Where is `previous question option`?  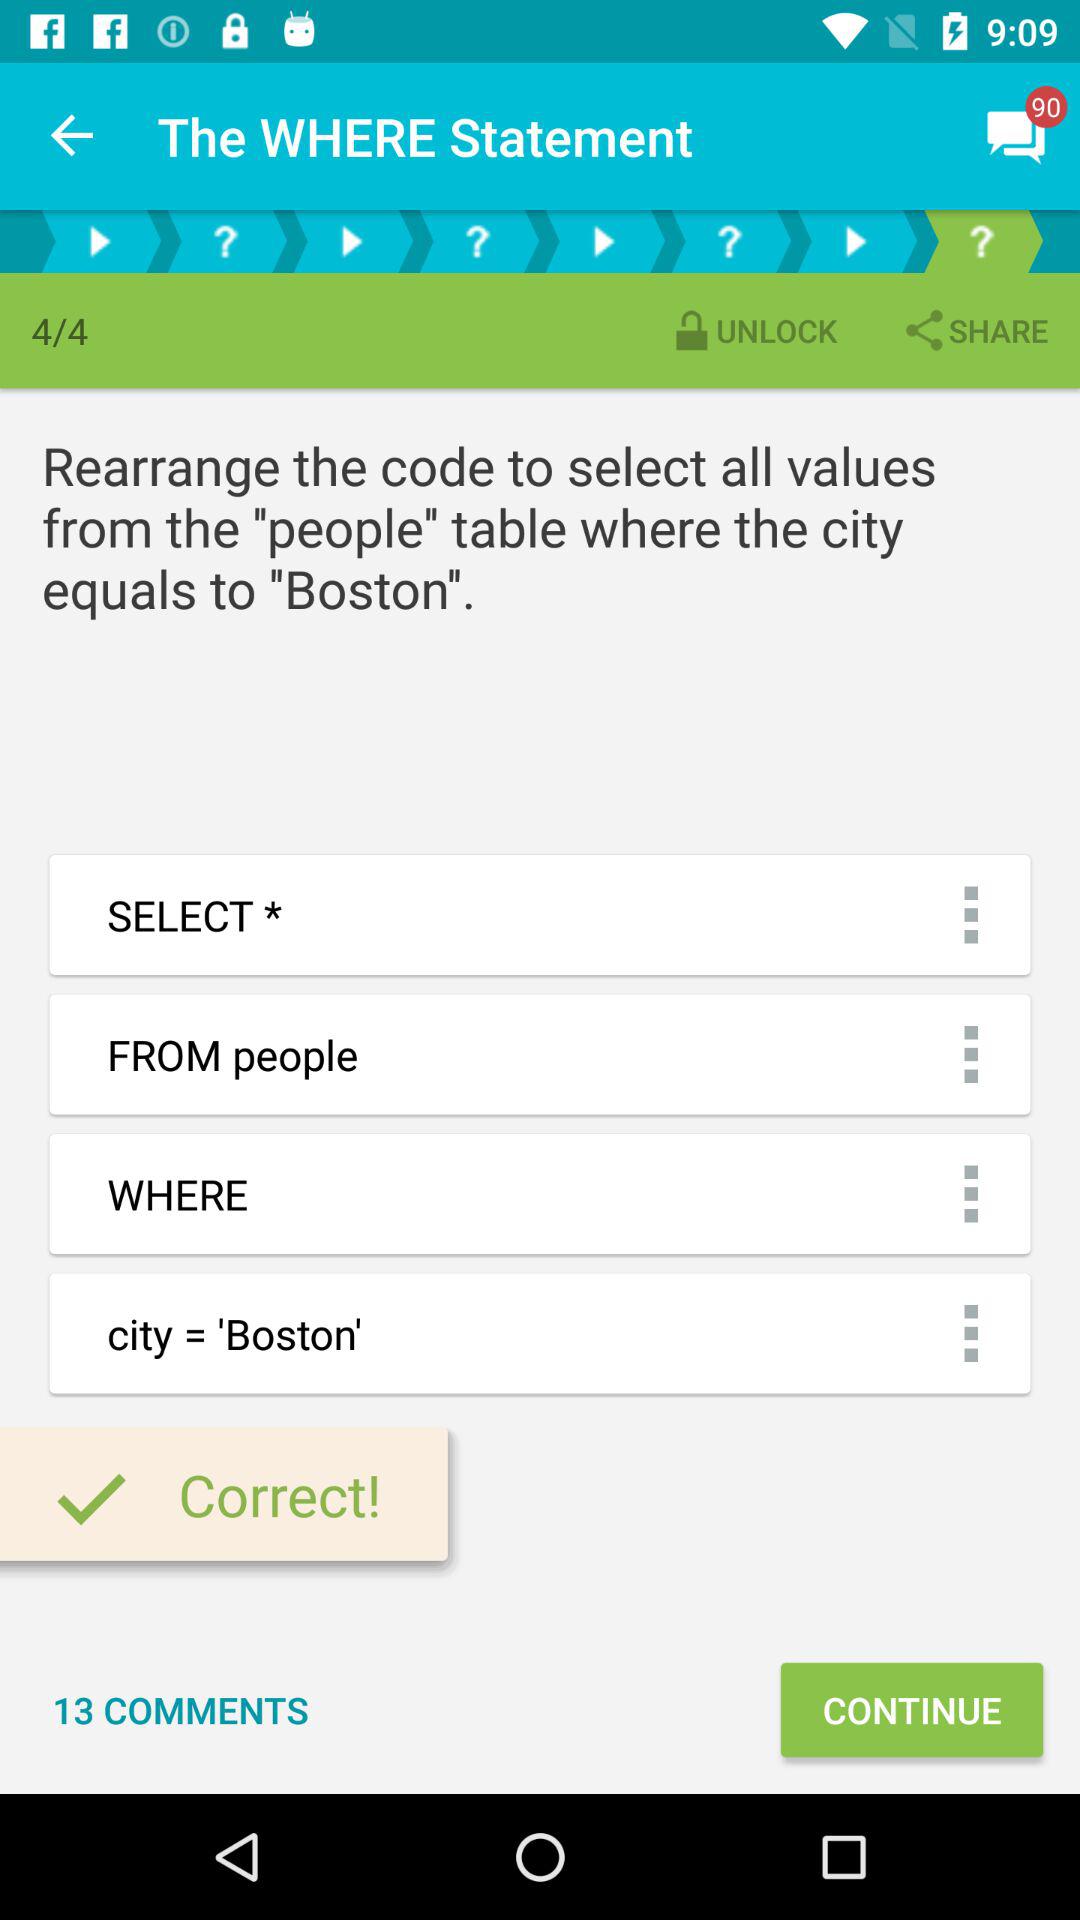 previous question option is located at coordinates (477, 242).